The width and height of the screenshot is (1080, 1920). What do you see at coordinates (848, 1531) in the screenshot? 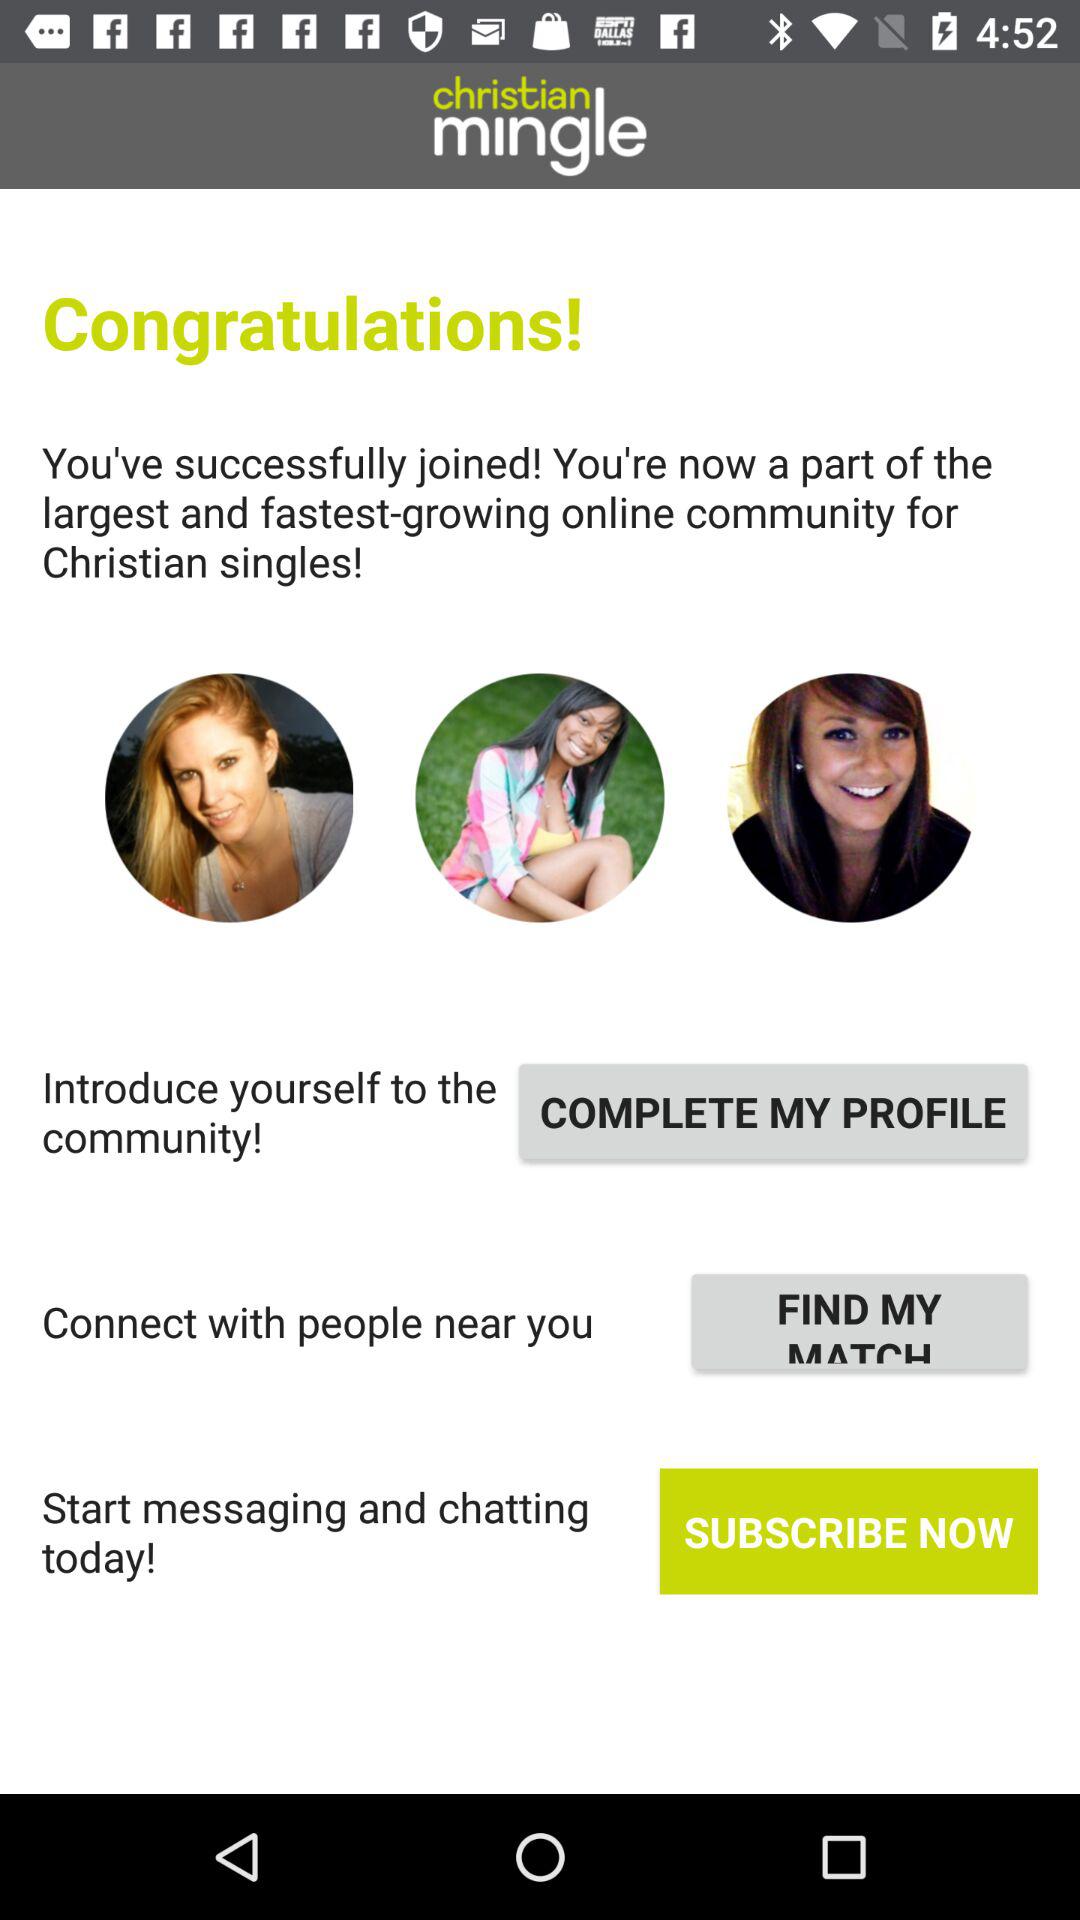
I see `press the icon below the find my match` at bounding box center [848, 1531].